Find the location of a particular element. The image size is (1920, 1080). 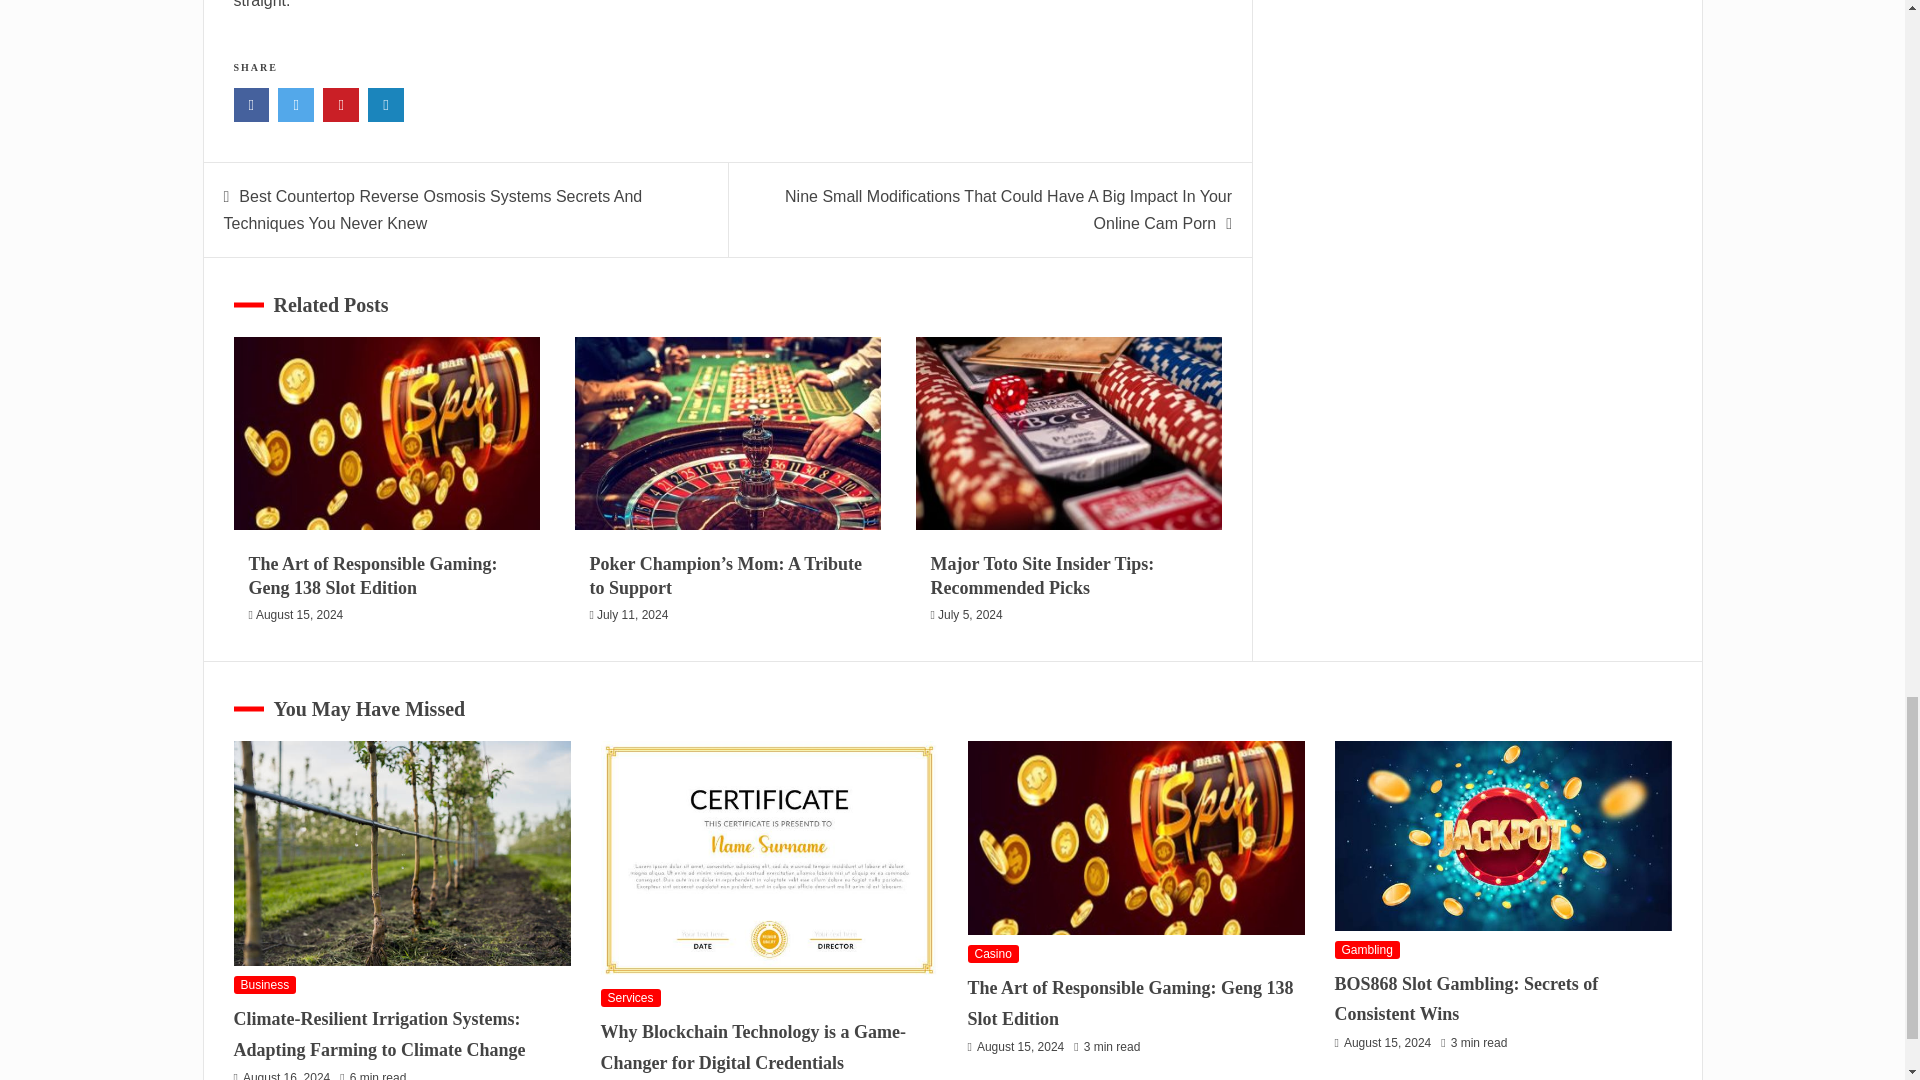

August 15, 2024 is located at coordinates (299, 615).